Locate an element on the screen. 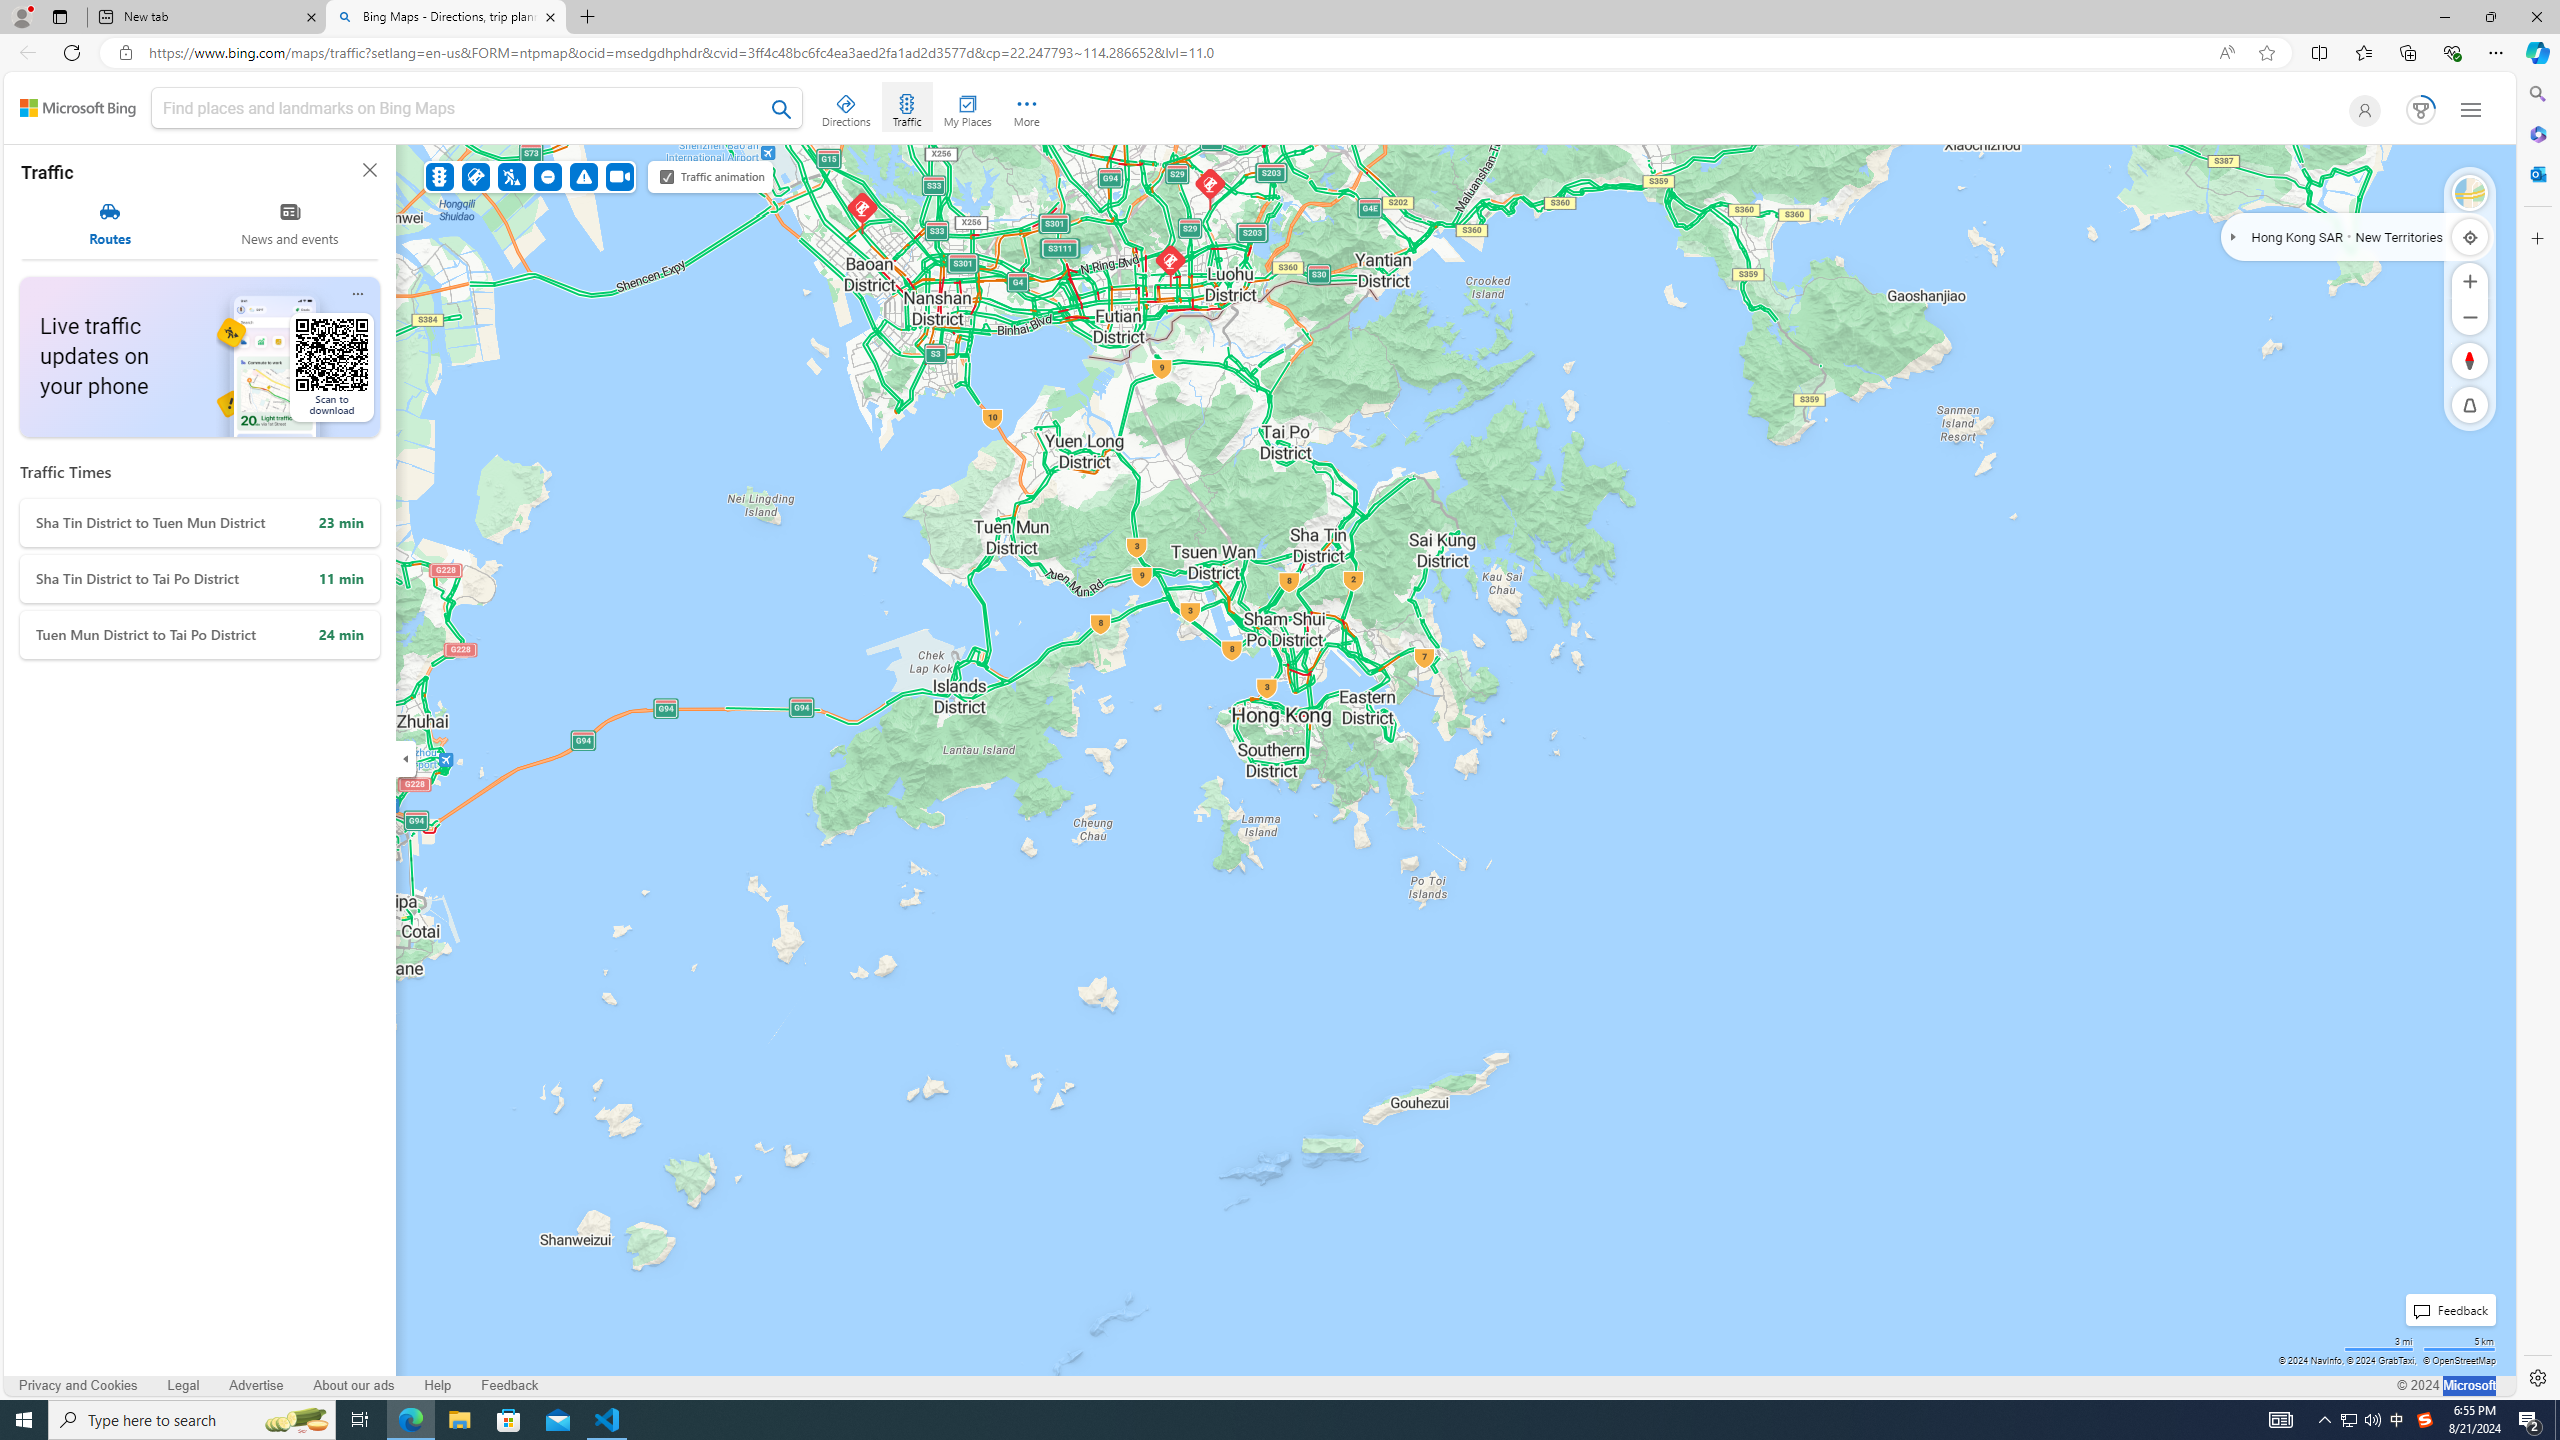  Construction is located at coordinates (512, 176).